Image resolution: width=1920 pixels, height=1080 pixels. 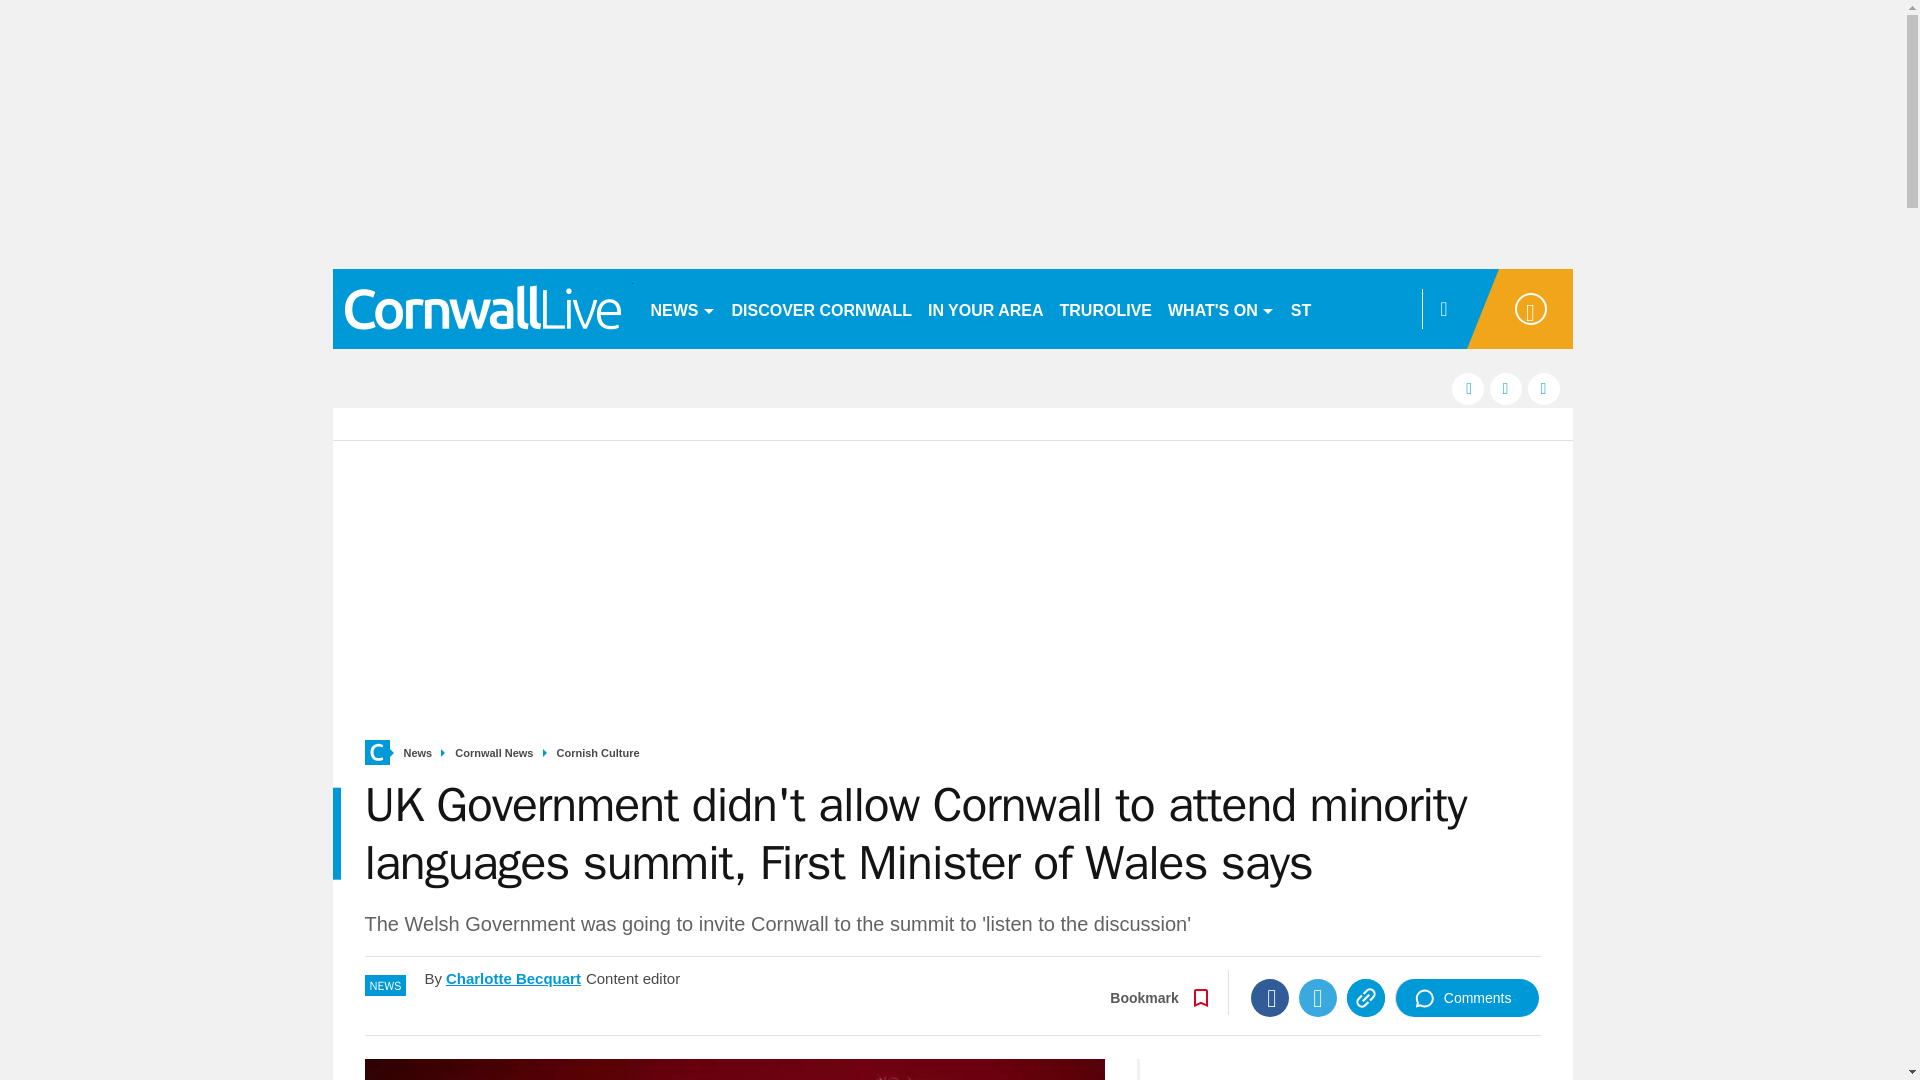 What do you see at coordinates (821, 308) in the screenshot?
I see `DISCOVER CORNWALL` at bounding box center [821, 308].